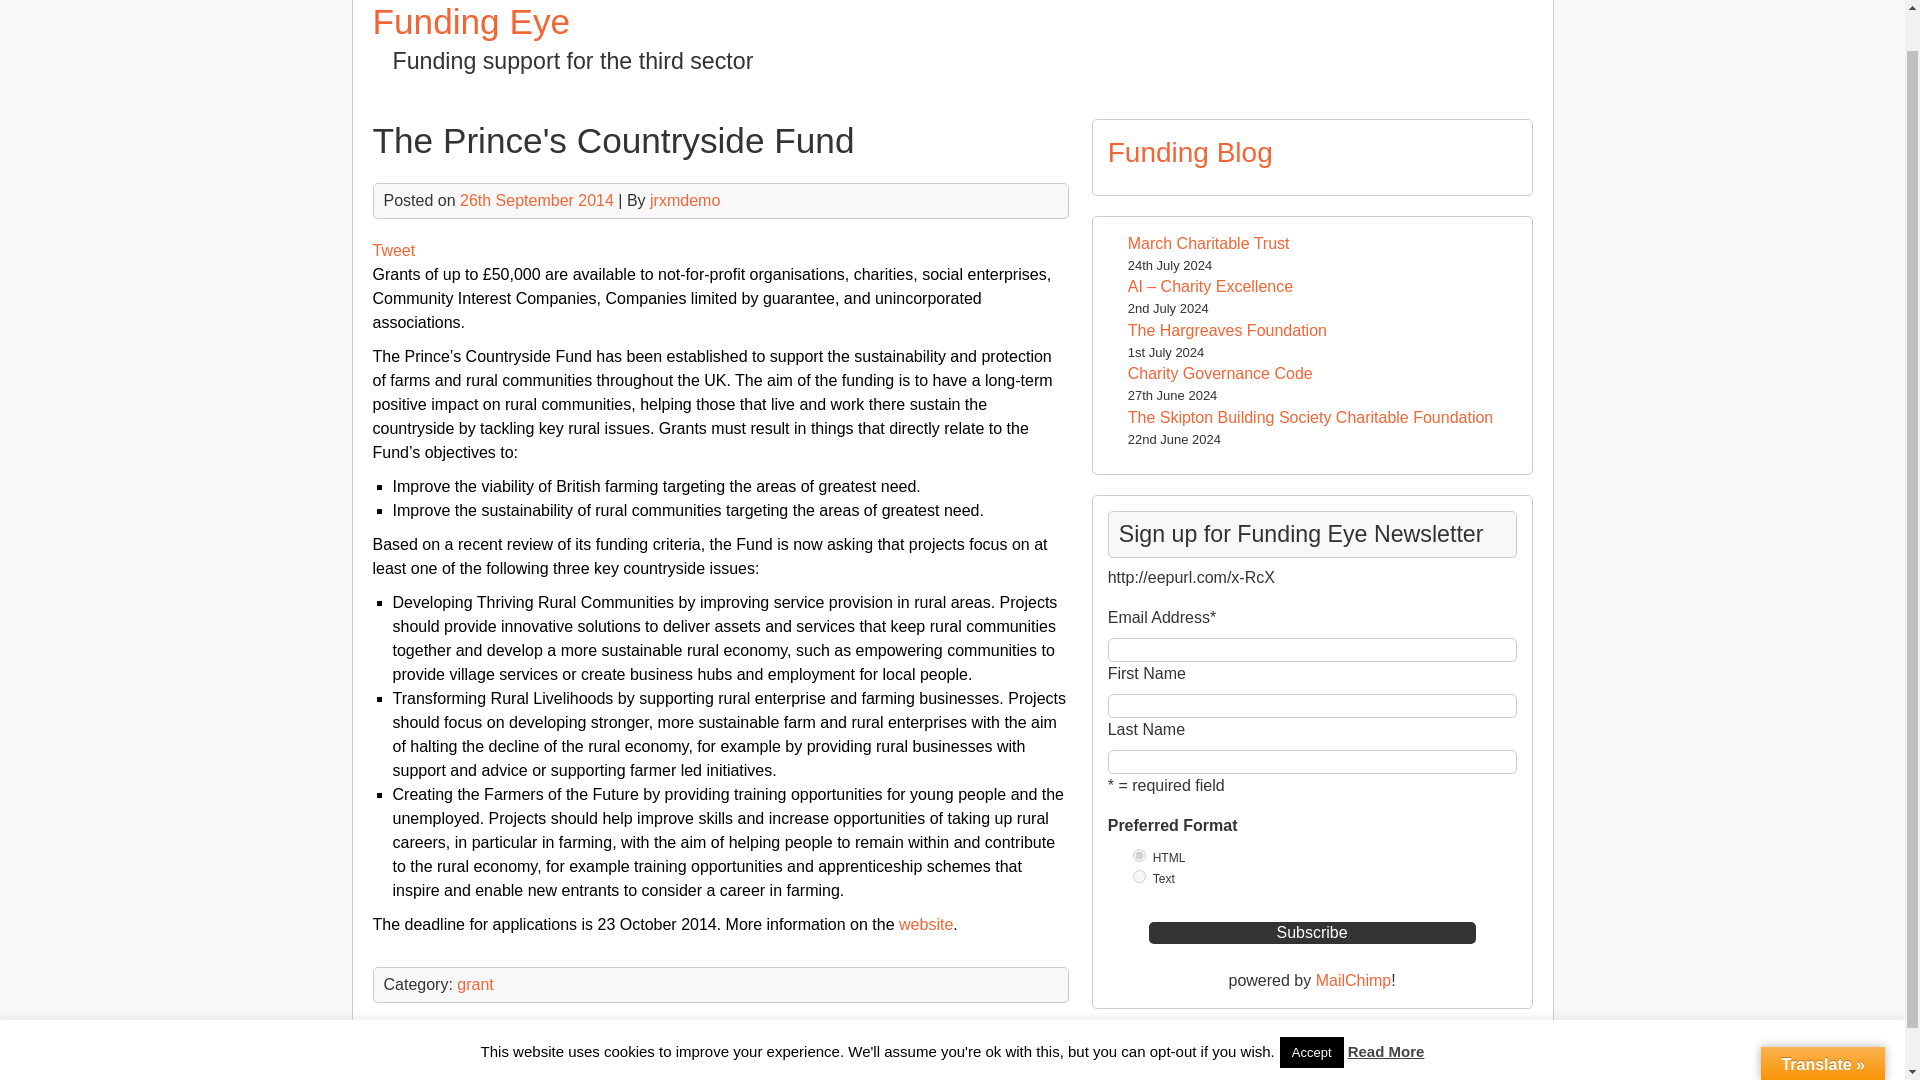 This screenshot has height=1080, width=1920. What do you see at coordinates (925, 924) in the screenshot?
I see `website` at bounding box center [925, 924].